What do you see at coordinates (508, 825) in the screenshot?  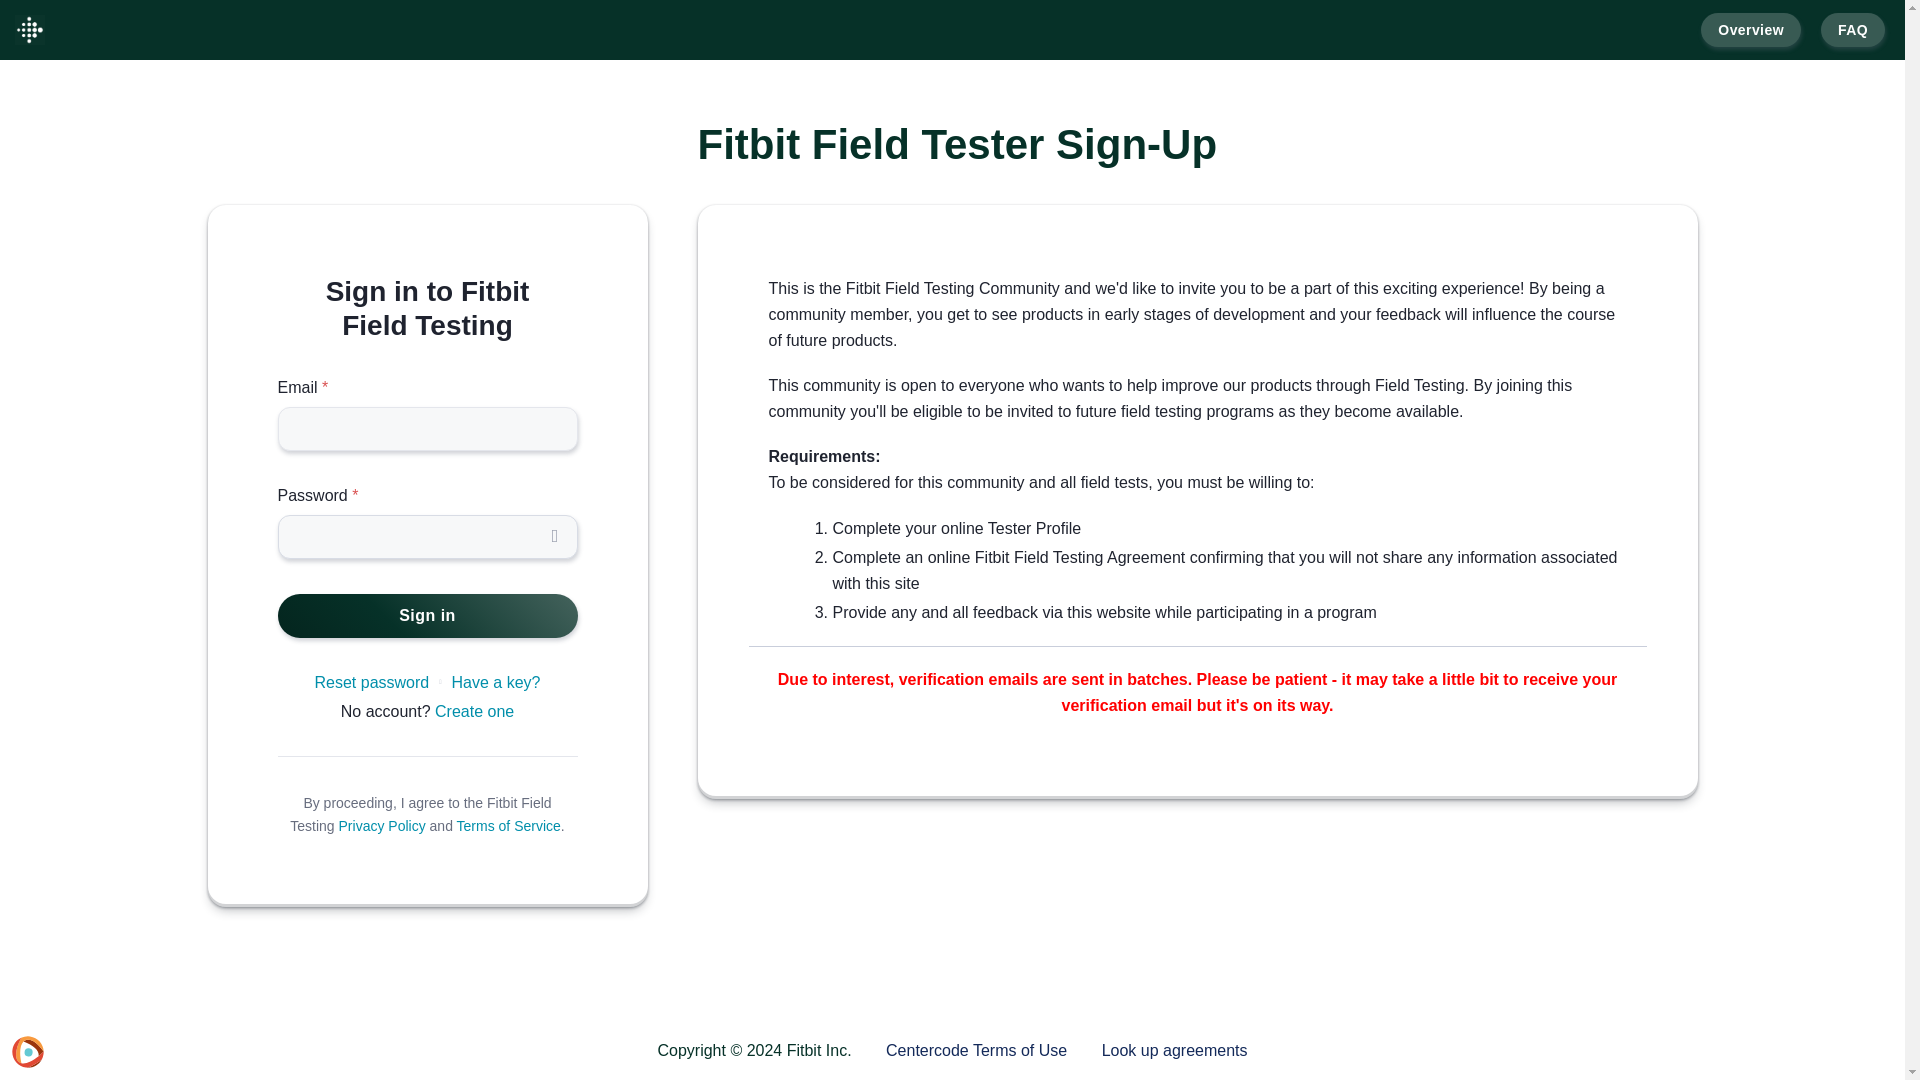 I see `Terms of Service` at bounding box center [508, 825].